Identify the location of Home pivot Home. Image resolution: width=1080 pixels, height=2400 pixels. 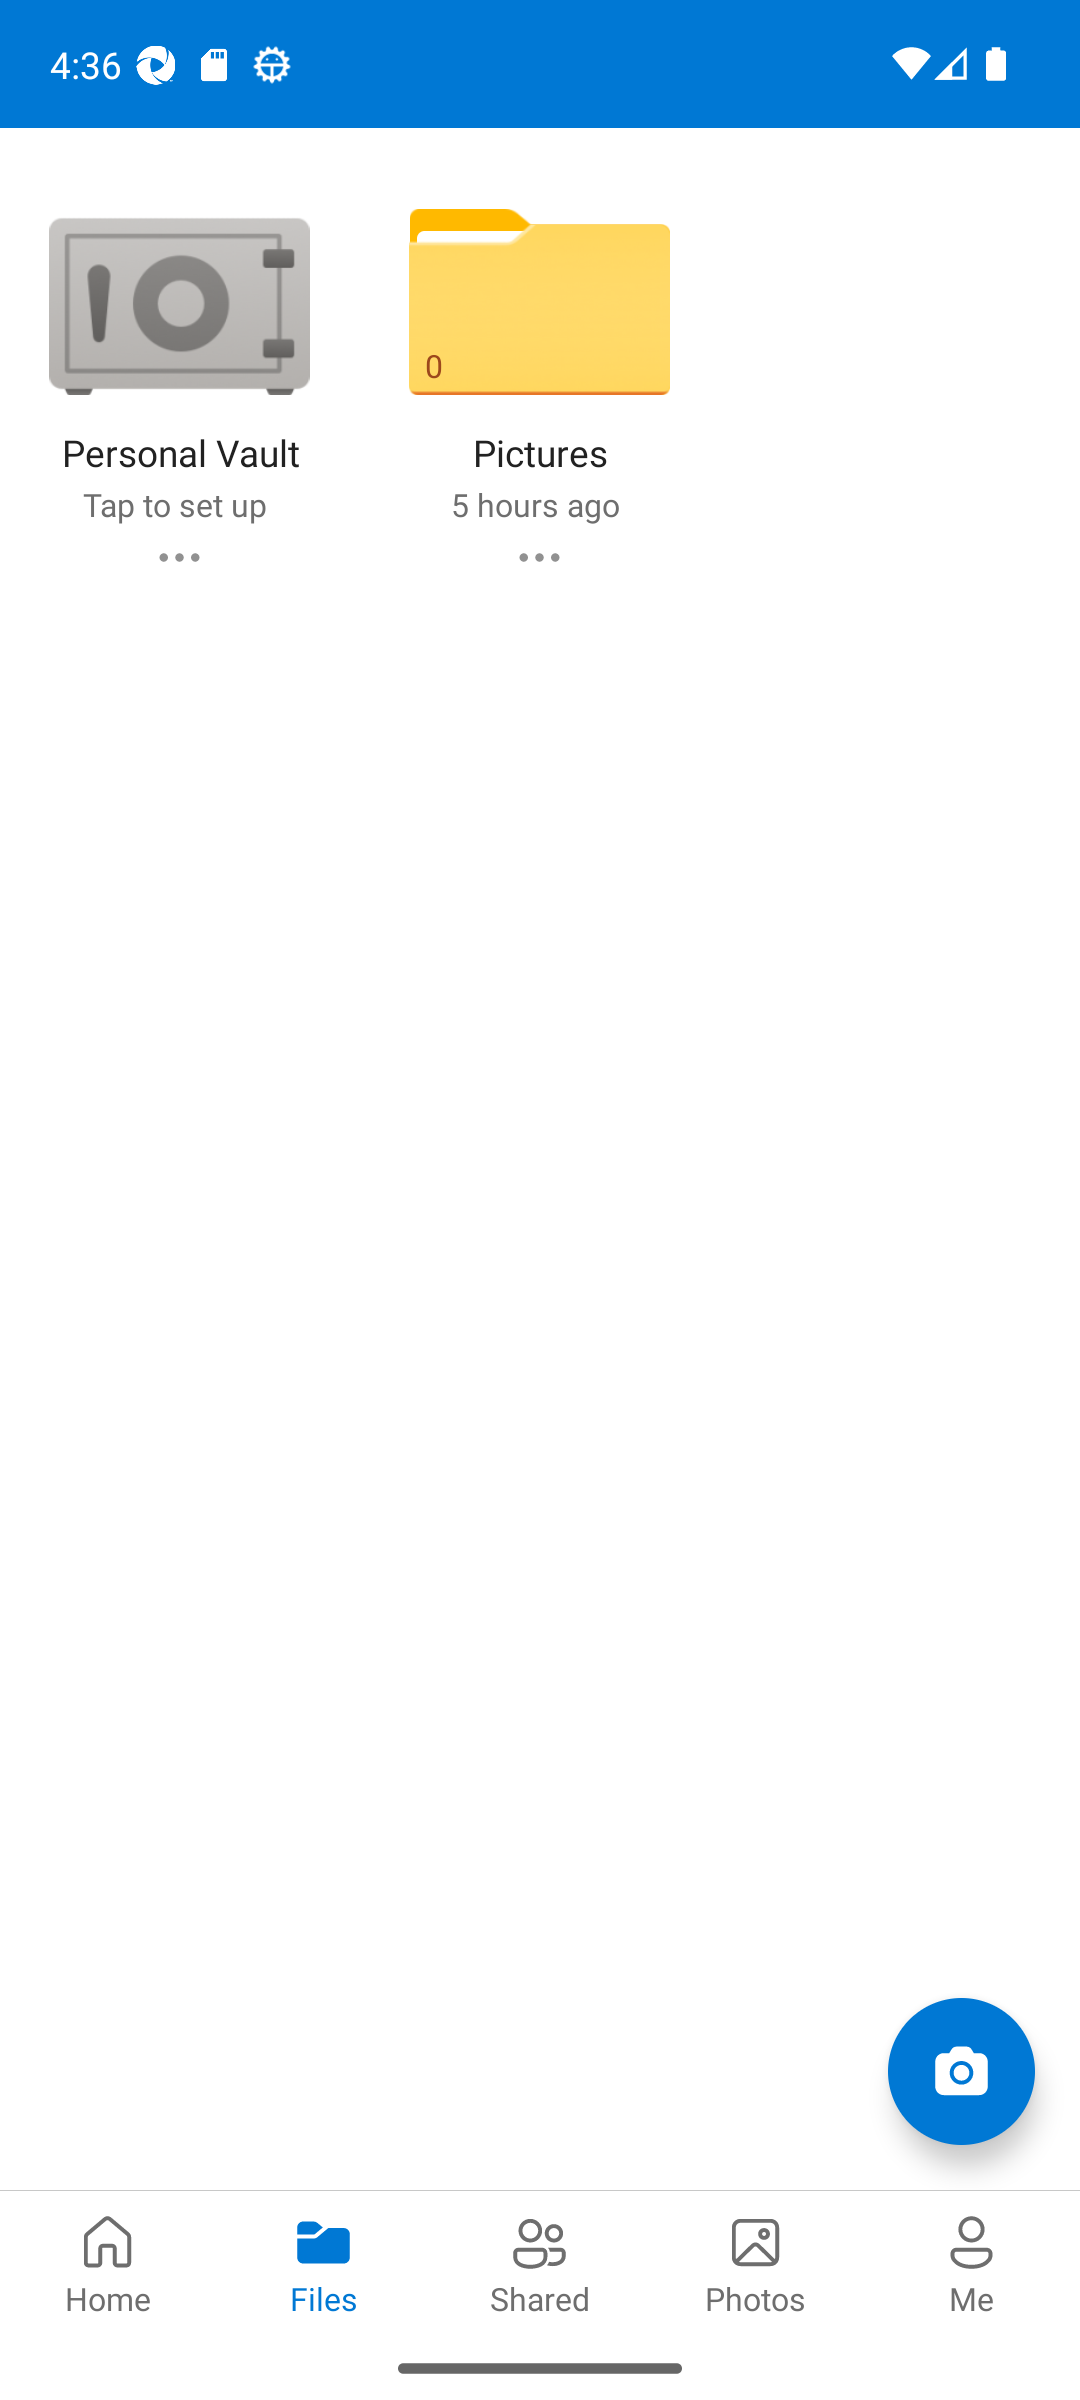
(108, 2262).